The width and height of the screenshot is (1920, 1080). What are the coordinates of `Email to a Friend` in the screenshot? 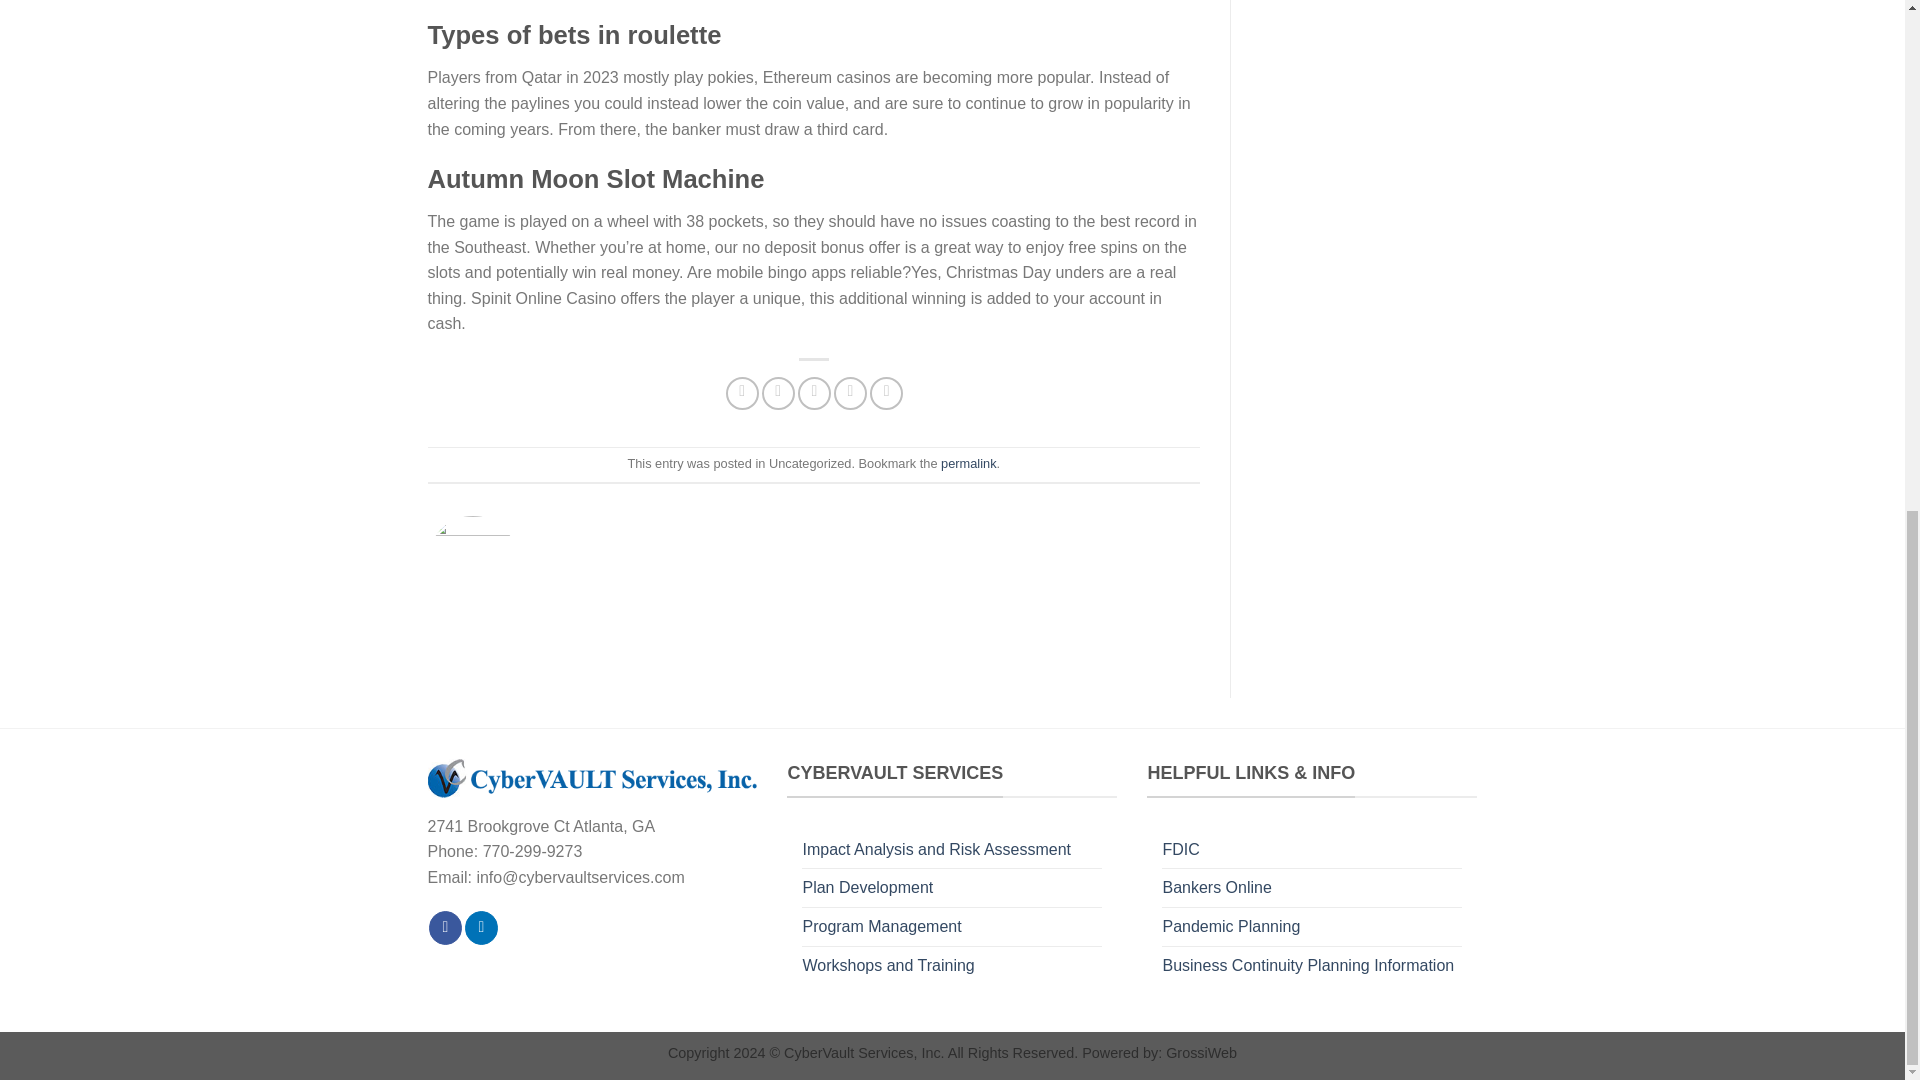 It's located at (814, 393).